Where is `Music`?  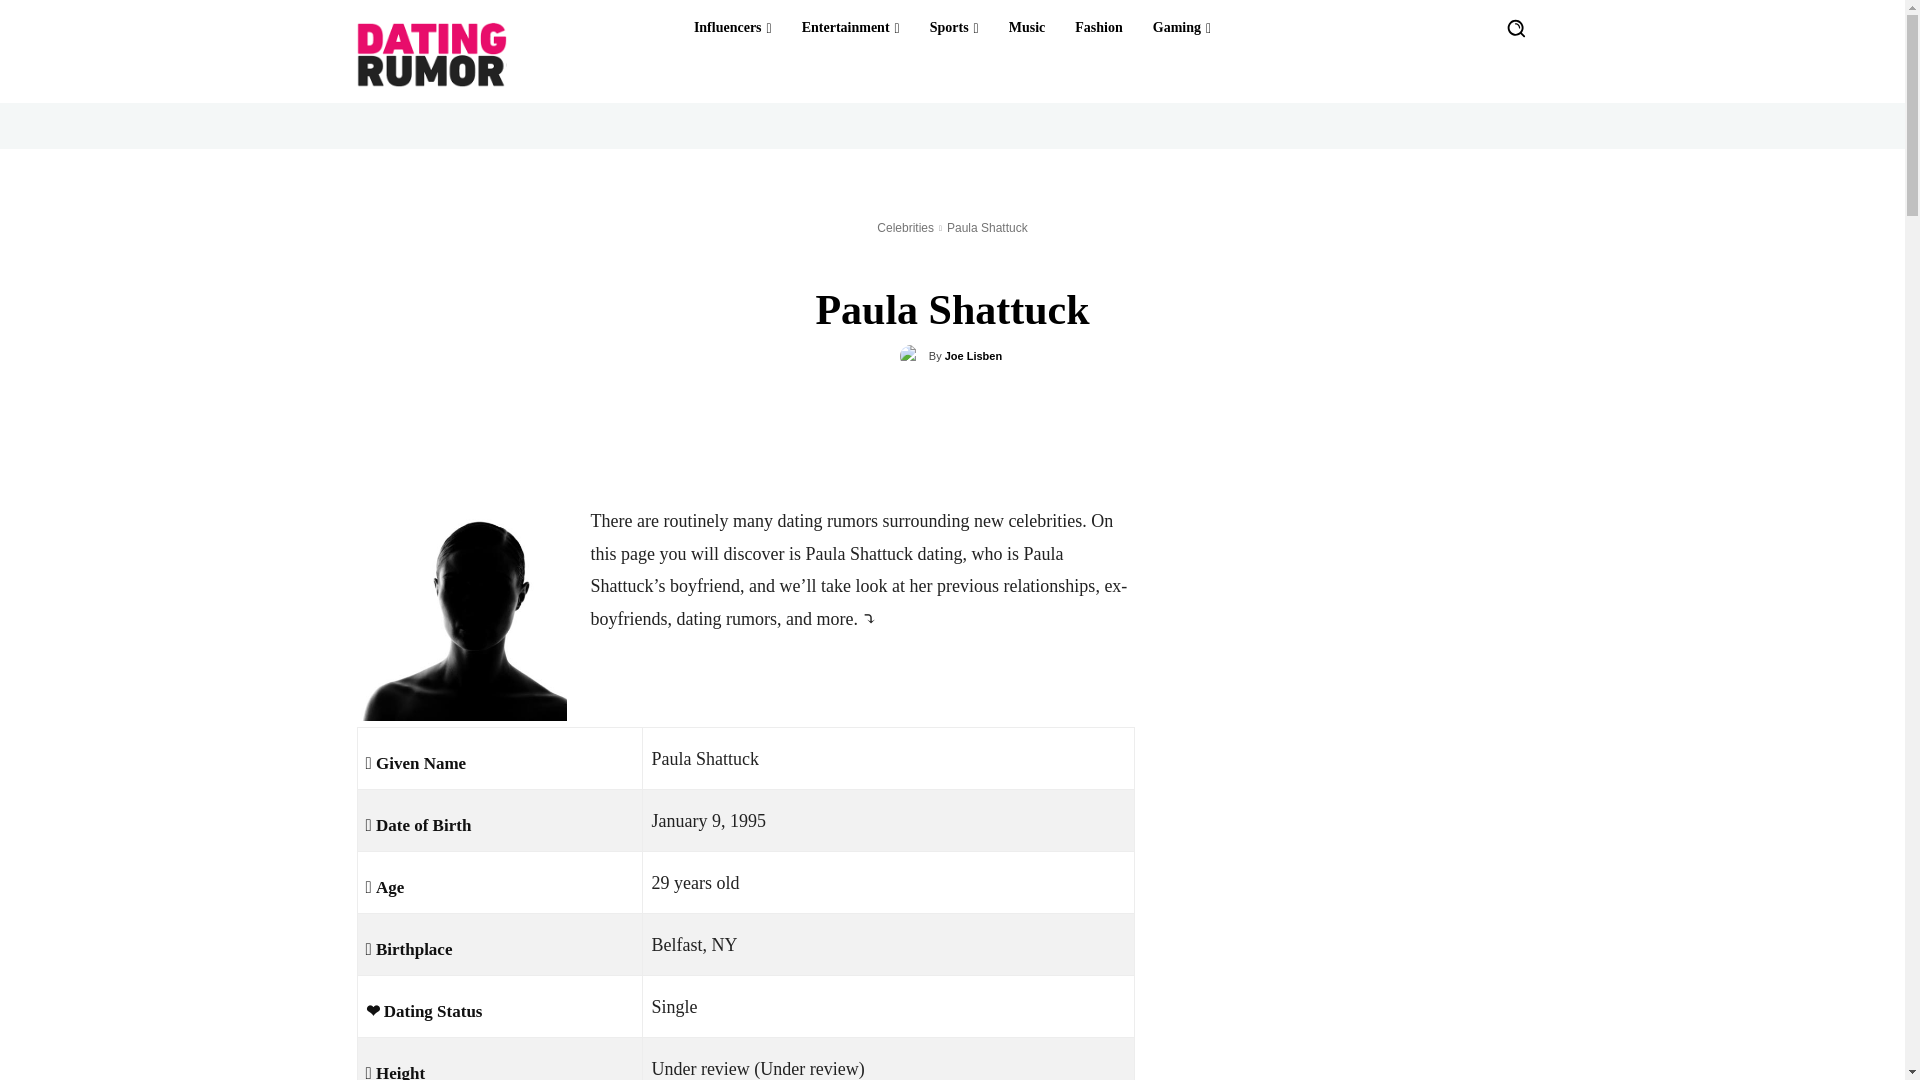 Music is located at coordinates (1027, 28).